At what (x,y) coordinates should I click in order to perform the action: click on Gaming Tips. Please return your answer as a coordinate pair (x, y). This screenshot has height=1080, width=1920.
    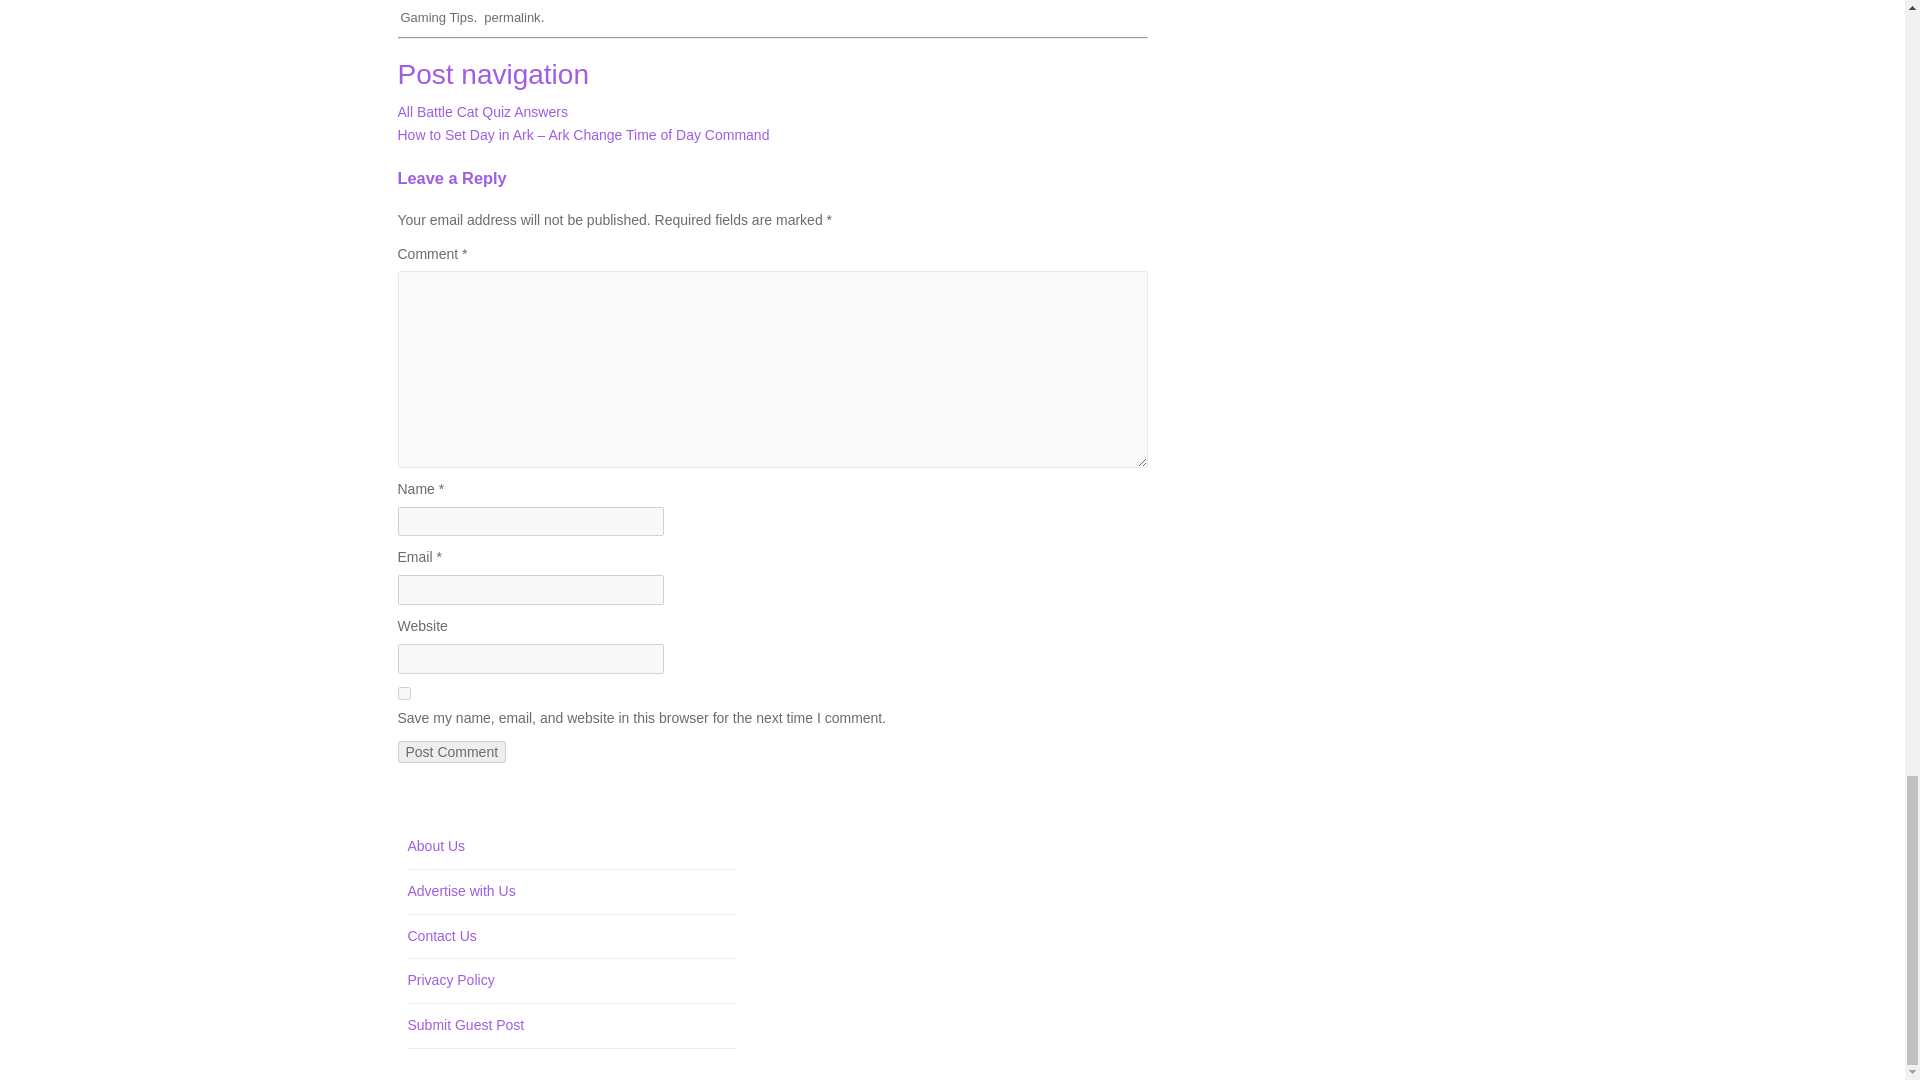
    Looking at the image, I should click on (436, 16).